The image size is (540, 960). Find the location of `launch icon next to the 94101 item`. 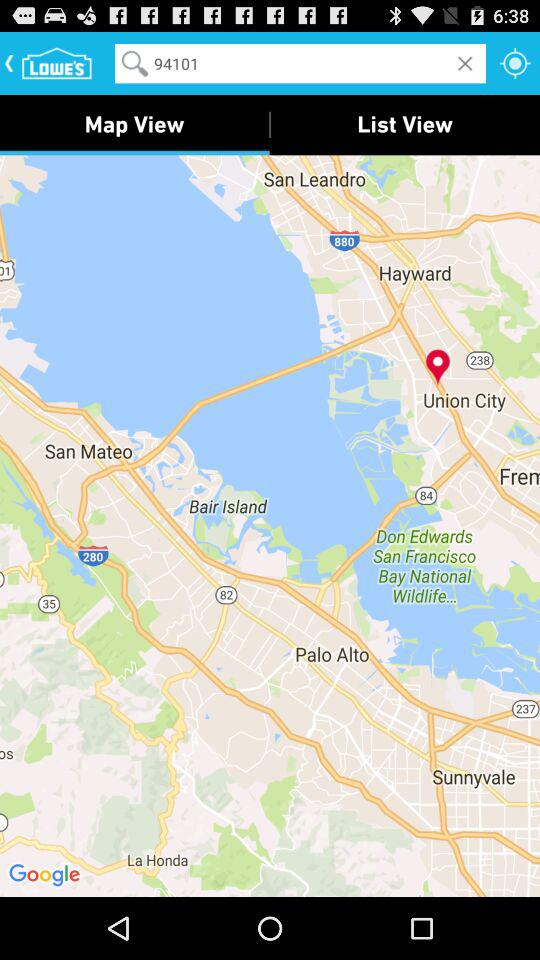

launch icon next to the 94101 item is located at coordinates (515, 62).